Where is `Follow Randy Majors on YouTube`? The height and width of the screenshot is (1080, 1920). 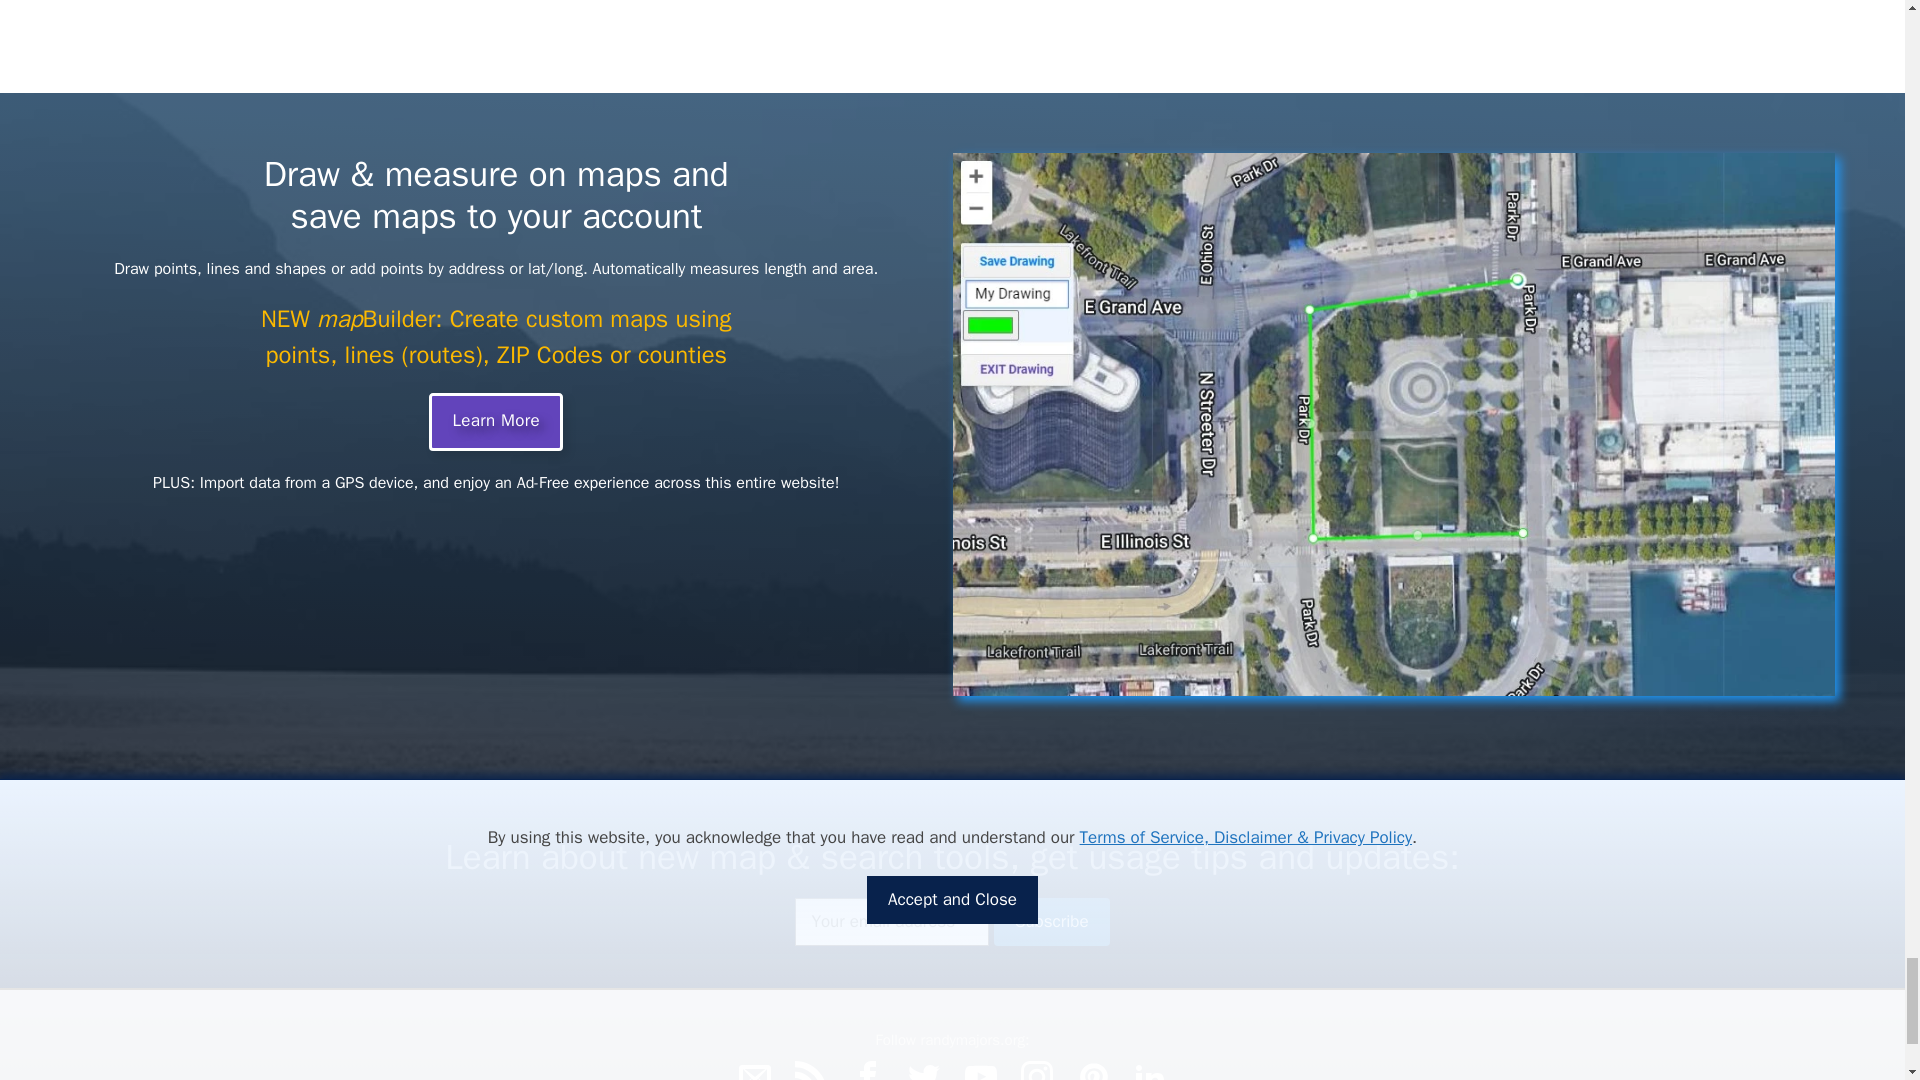 Follow Randy Majors on YouTube is located at coordinates (980, 1070).